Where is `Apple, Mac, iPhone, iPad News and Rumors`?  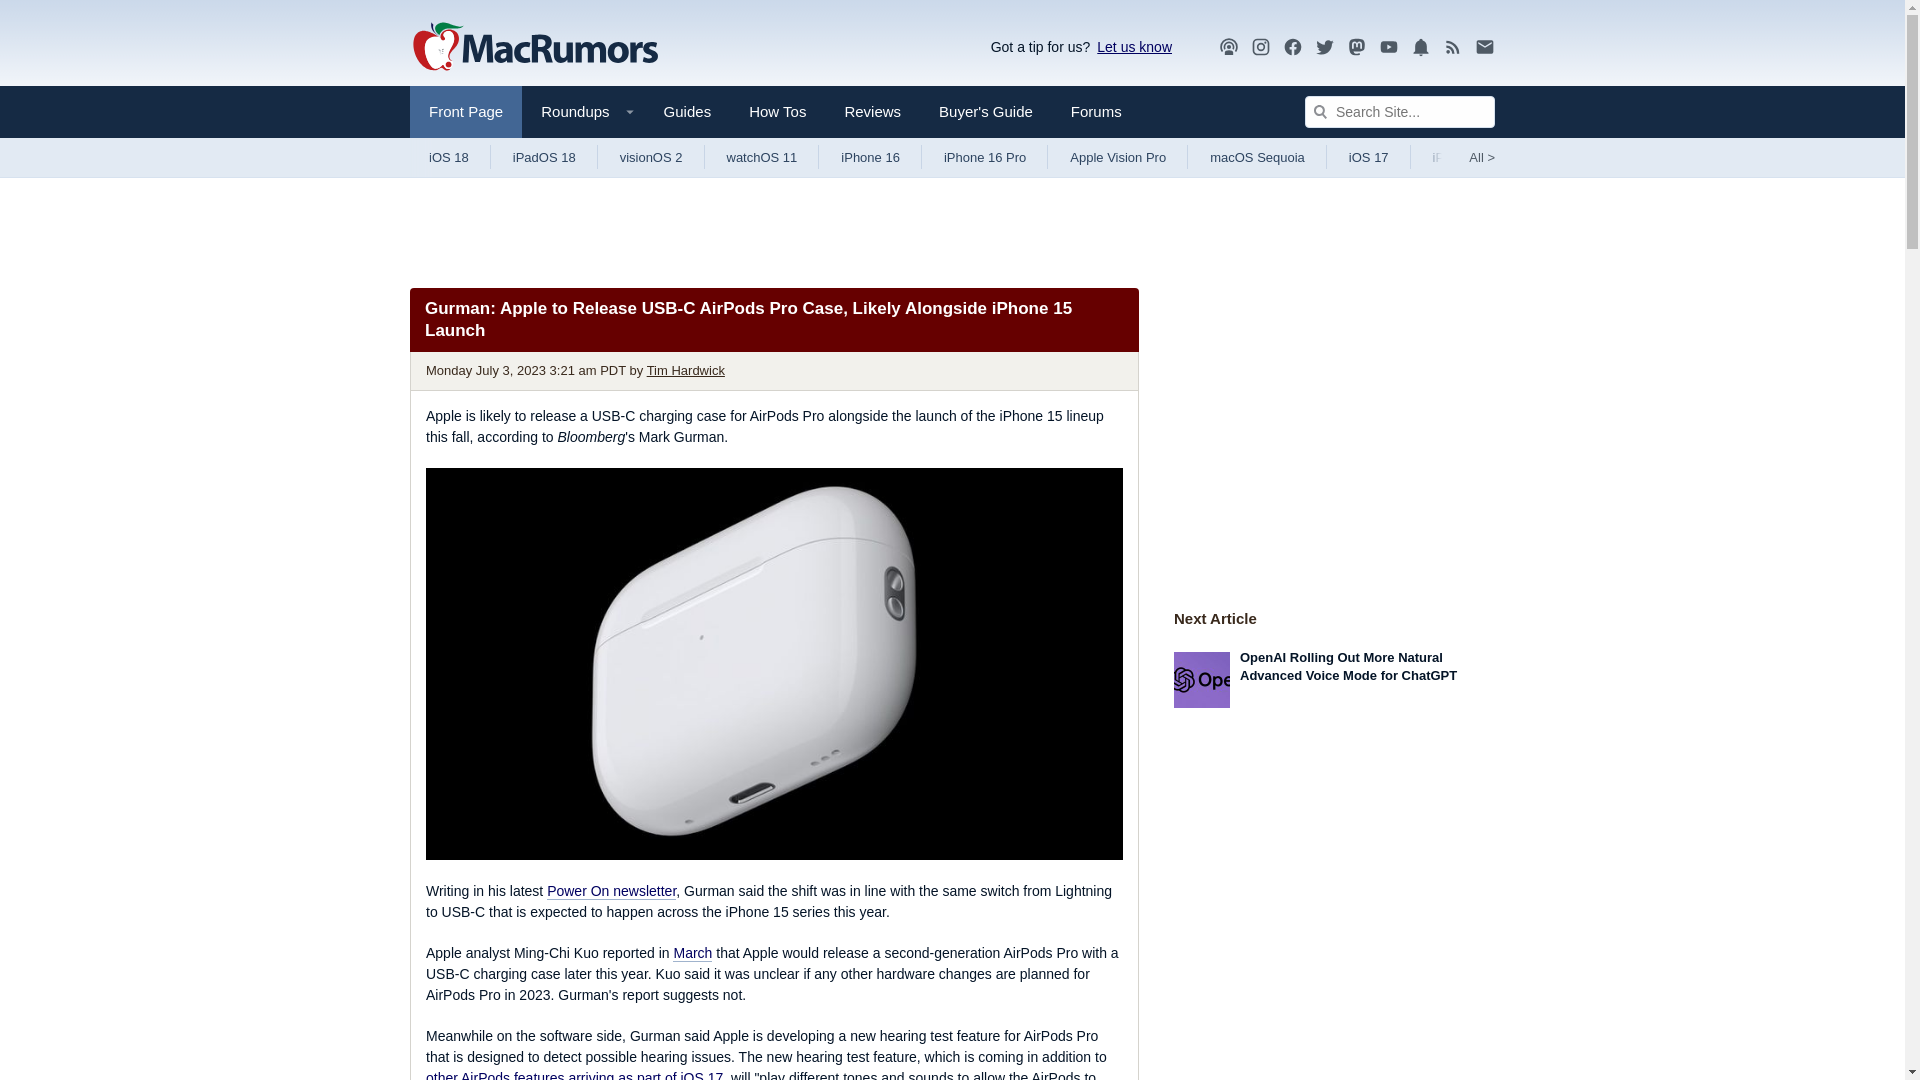
Apple, Mac, iPhone, iPad News and Rumors is located at coordinates (535, 48).